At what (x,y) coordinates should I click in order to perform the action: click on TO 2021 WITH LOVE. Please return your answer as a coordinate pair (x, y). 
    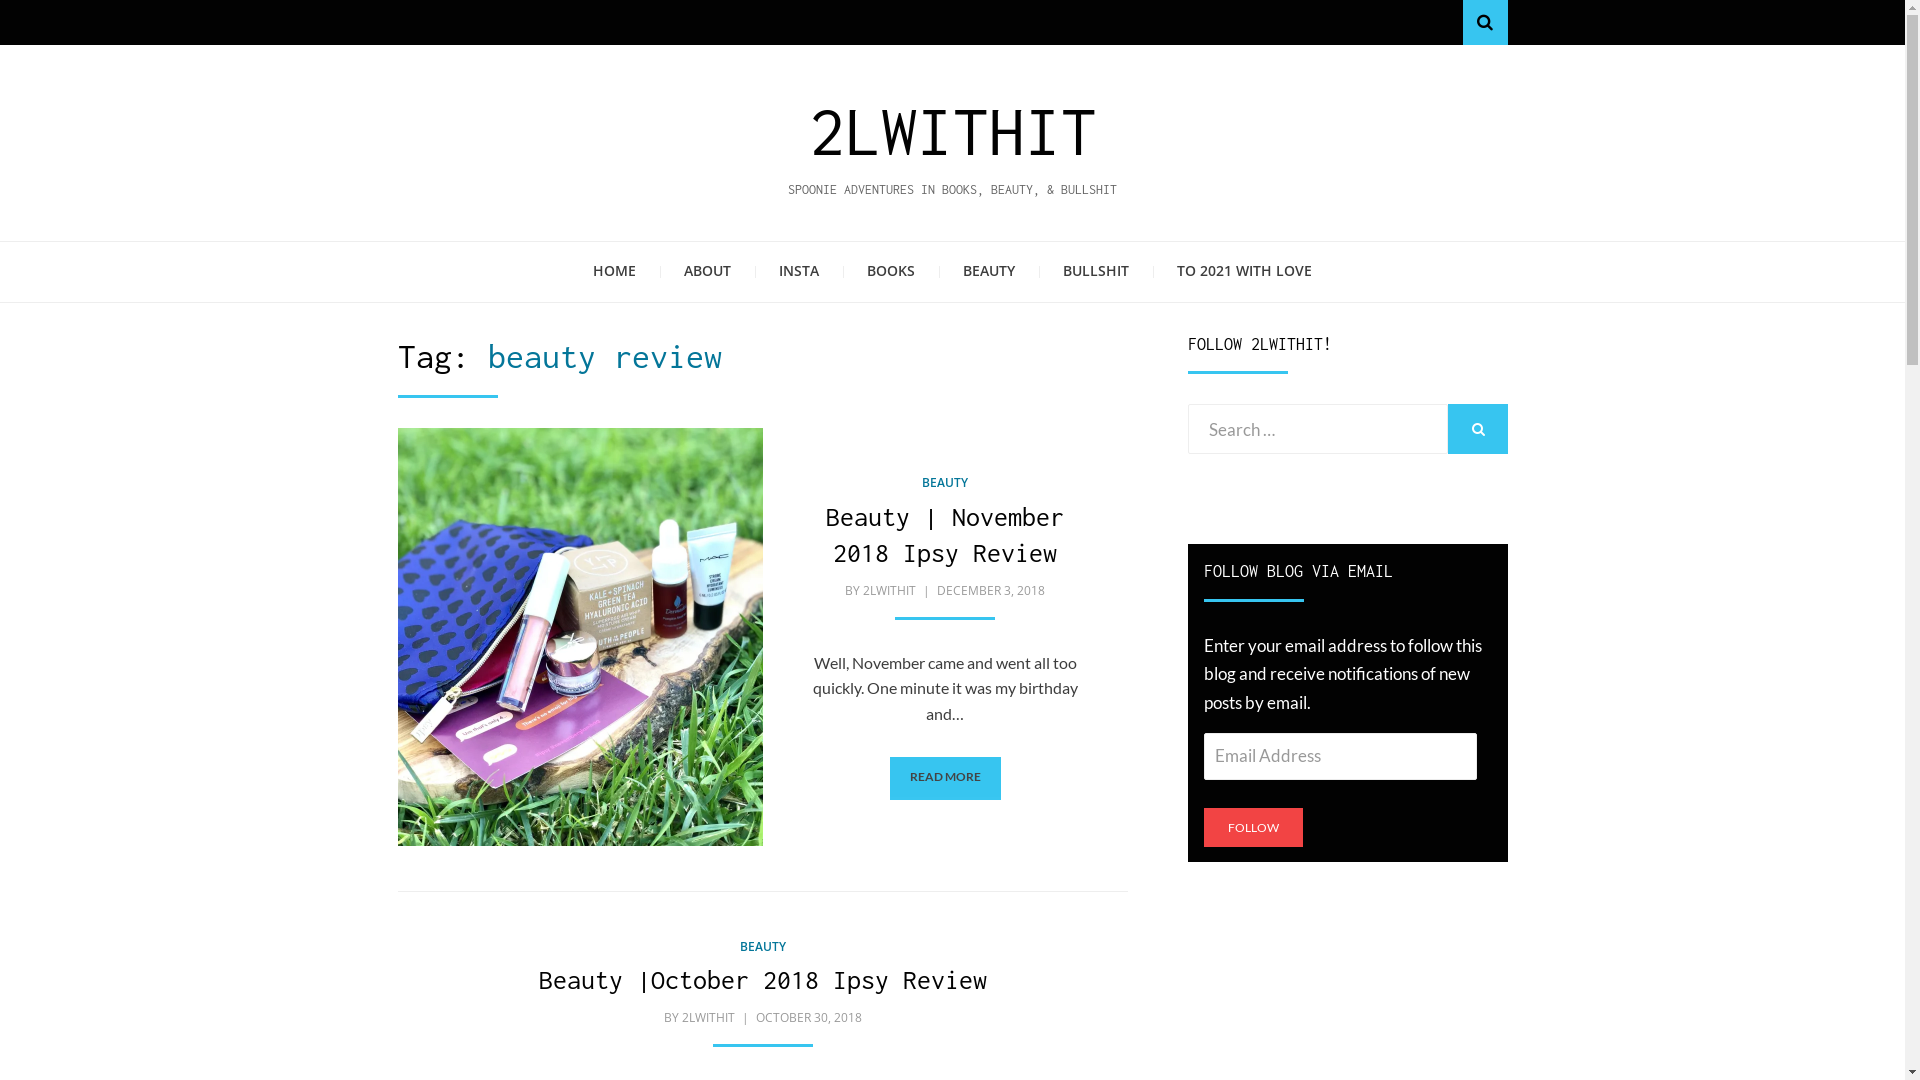
    Looking at the image, I should click on (1244, 272).